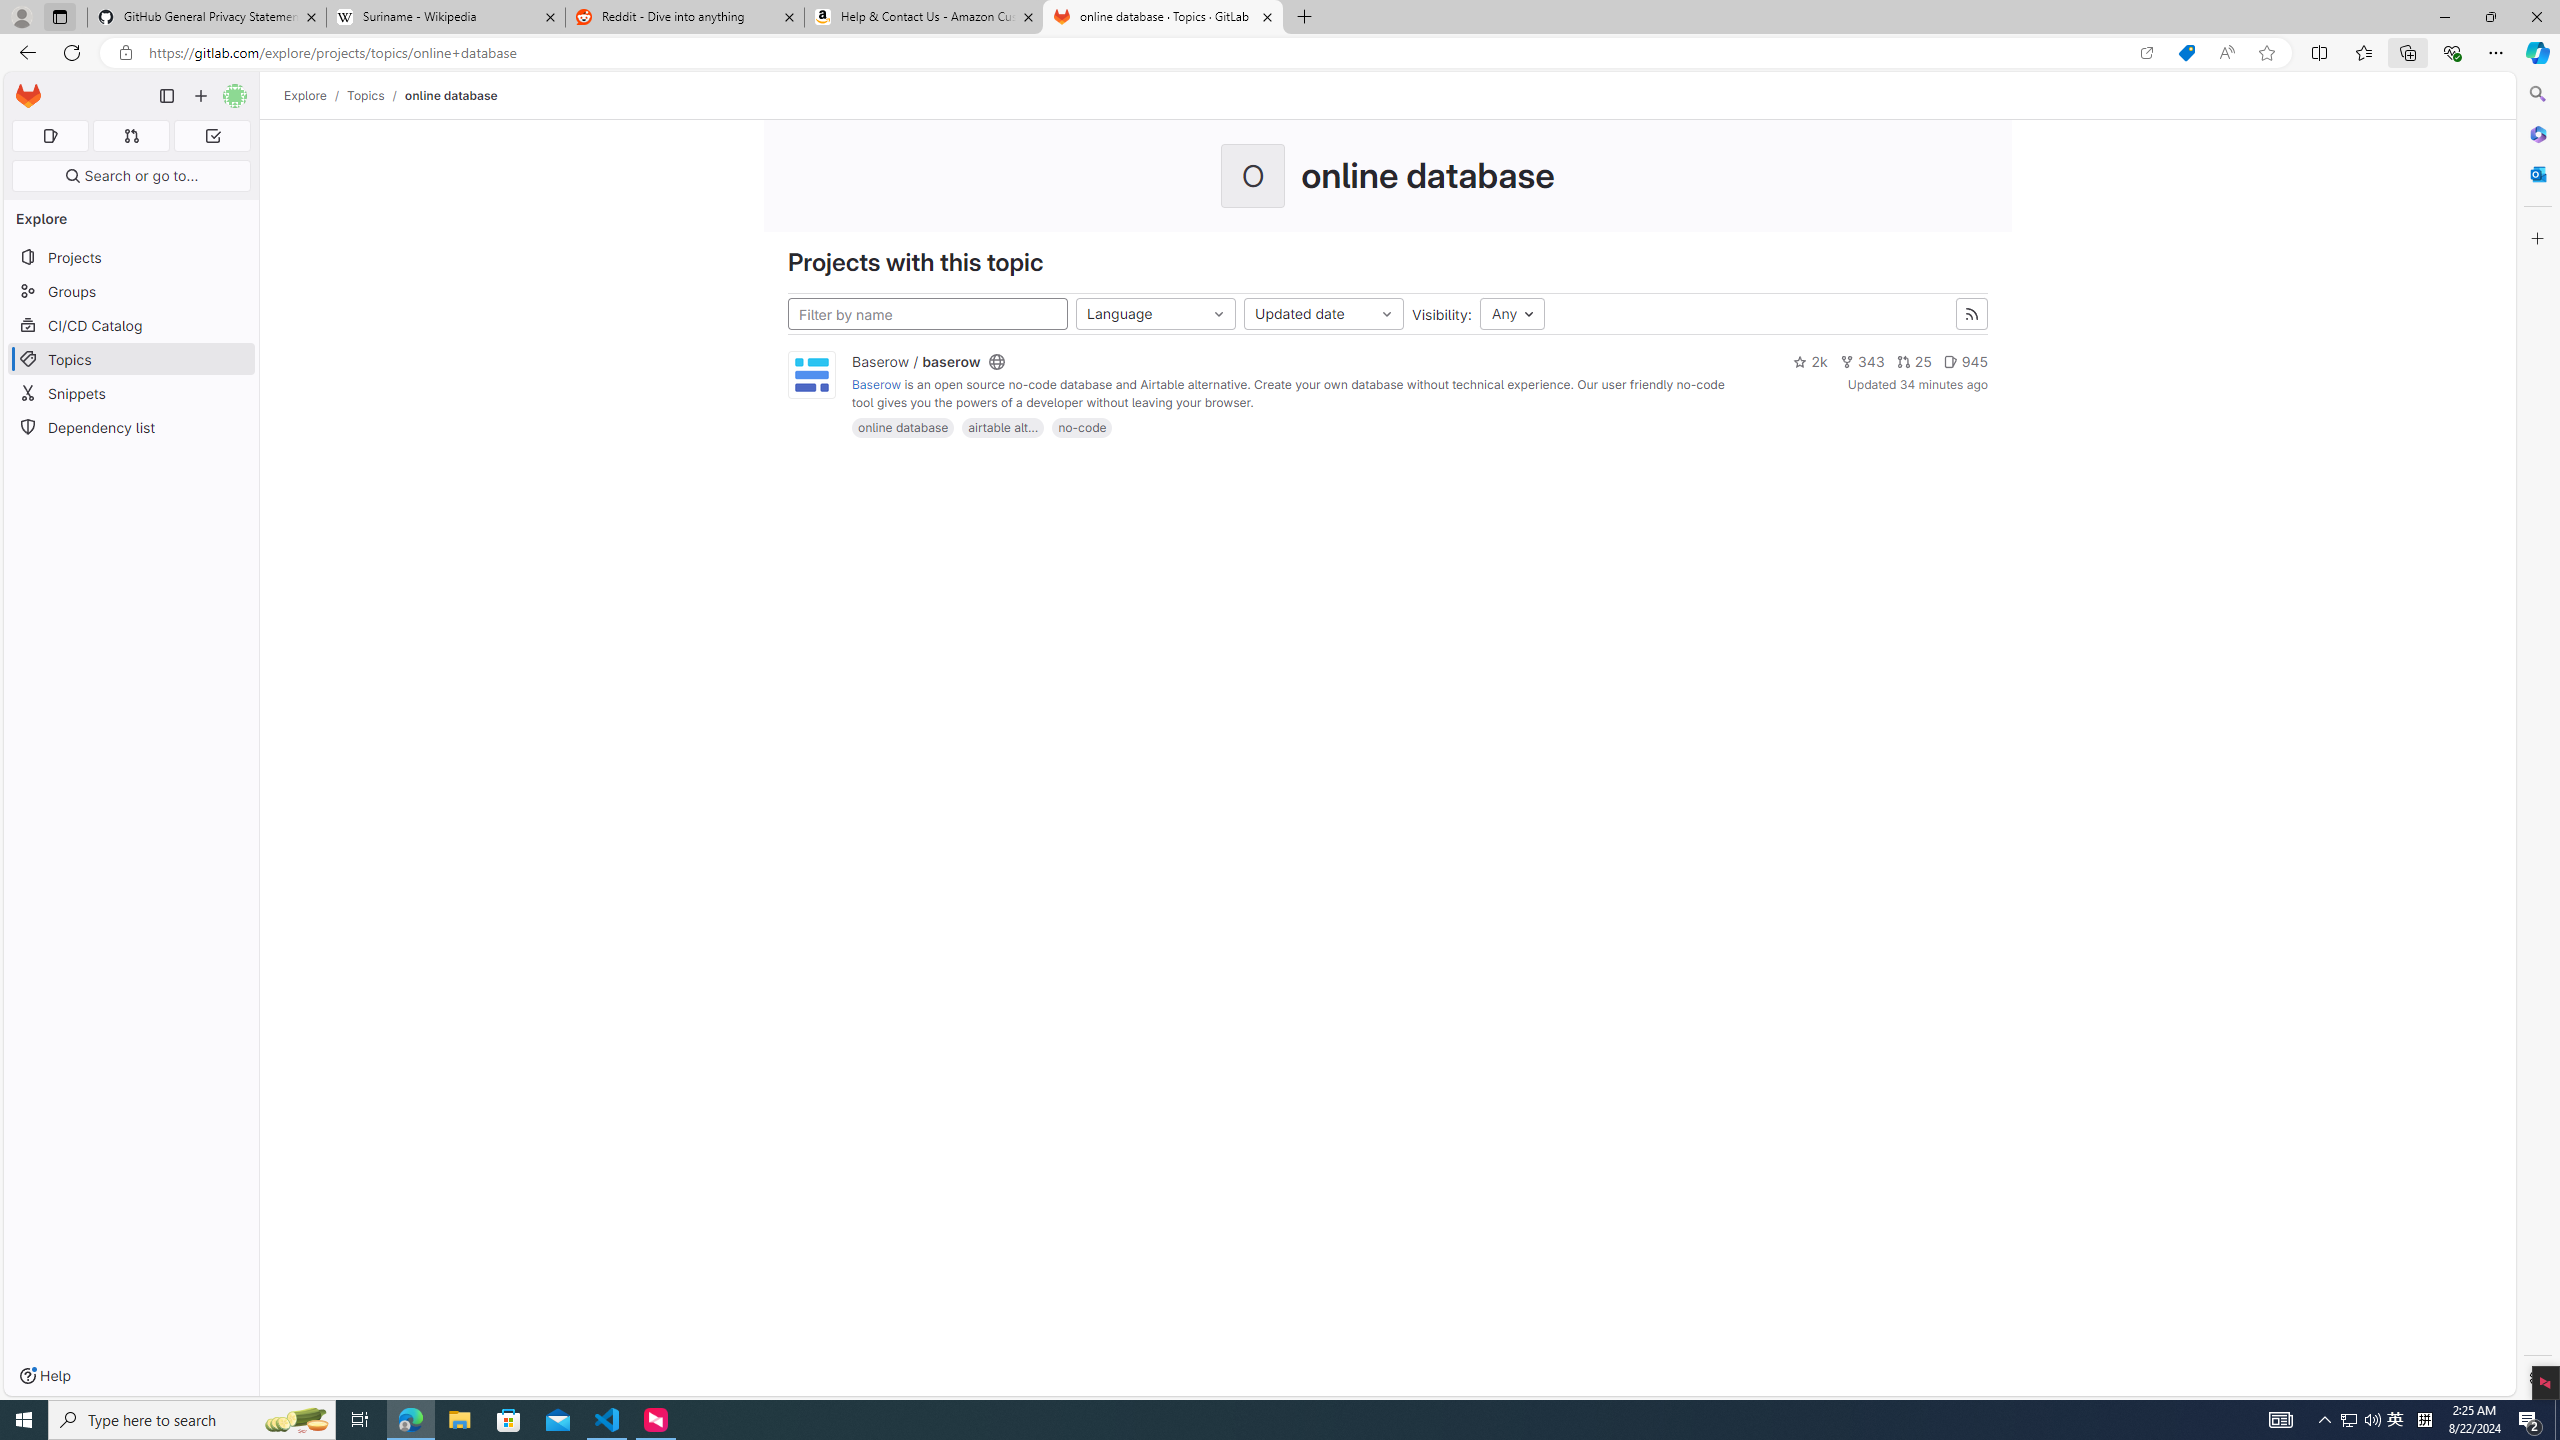 This screenshot has height=1440, width=2560. What do you see at coordinates (132, 292) in the screenshot?
I see `Groups` at bounding box center [132, 292].